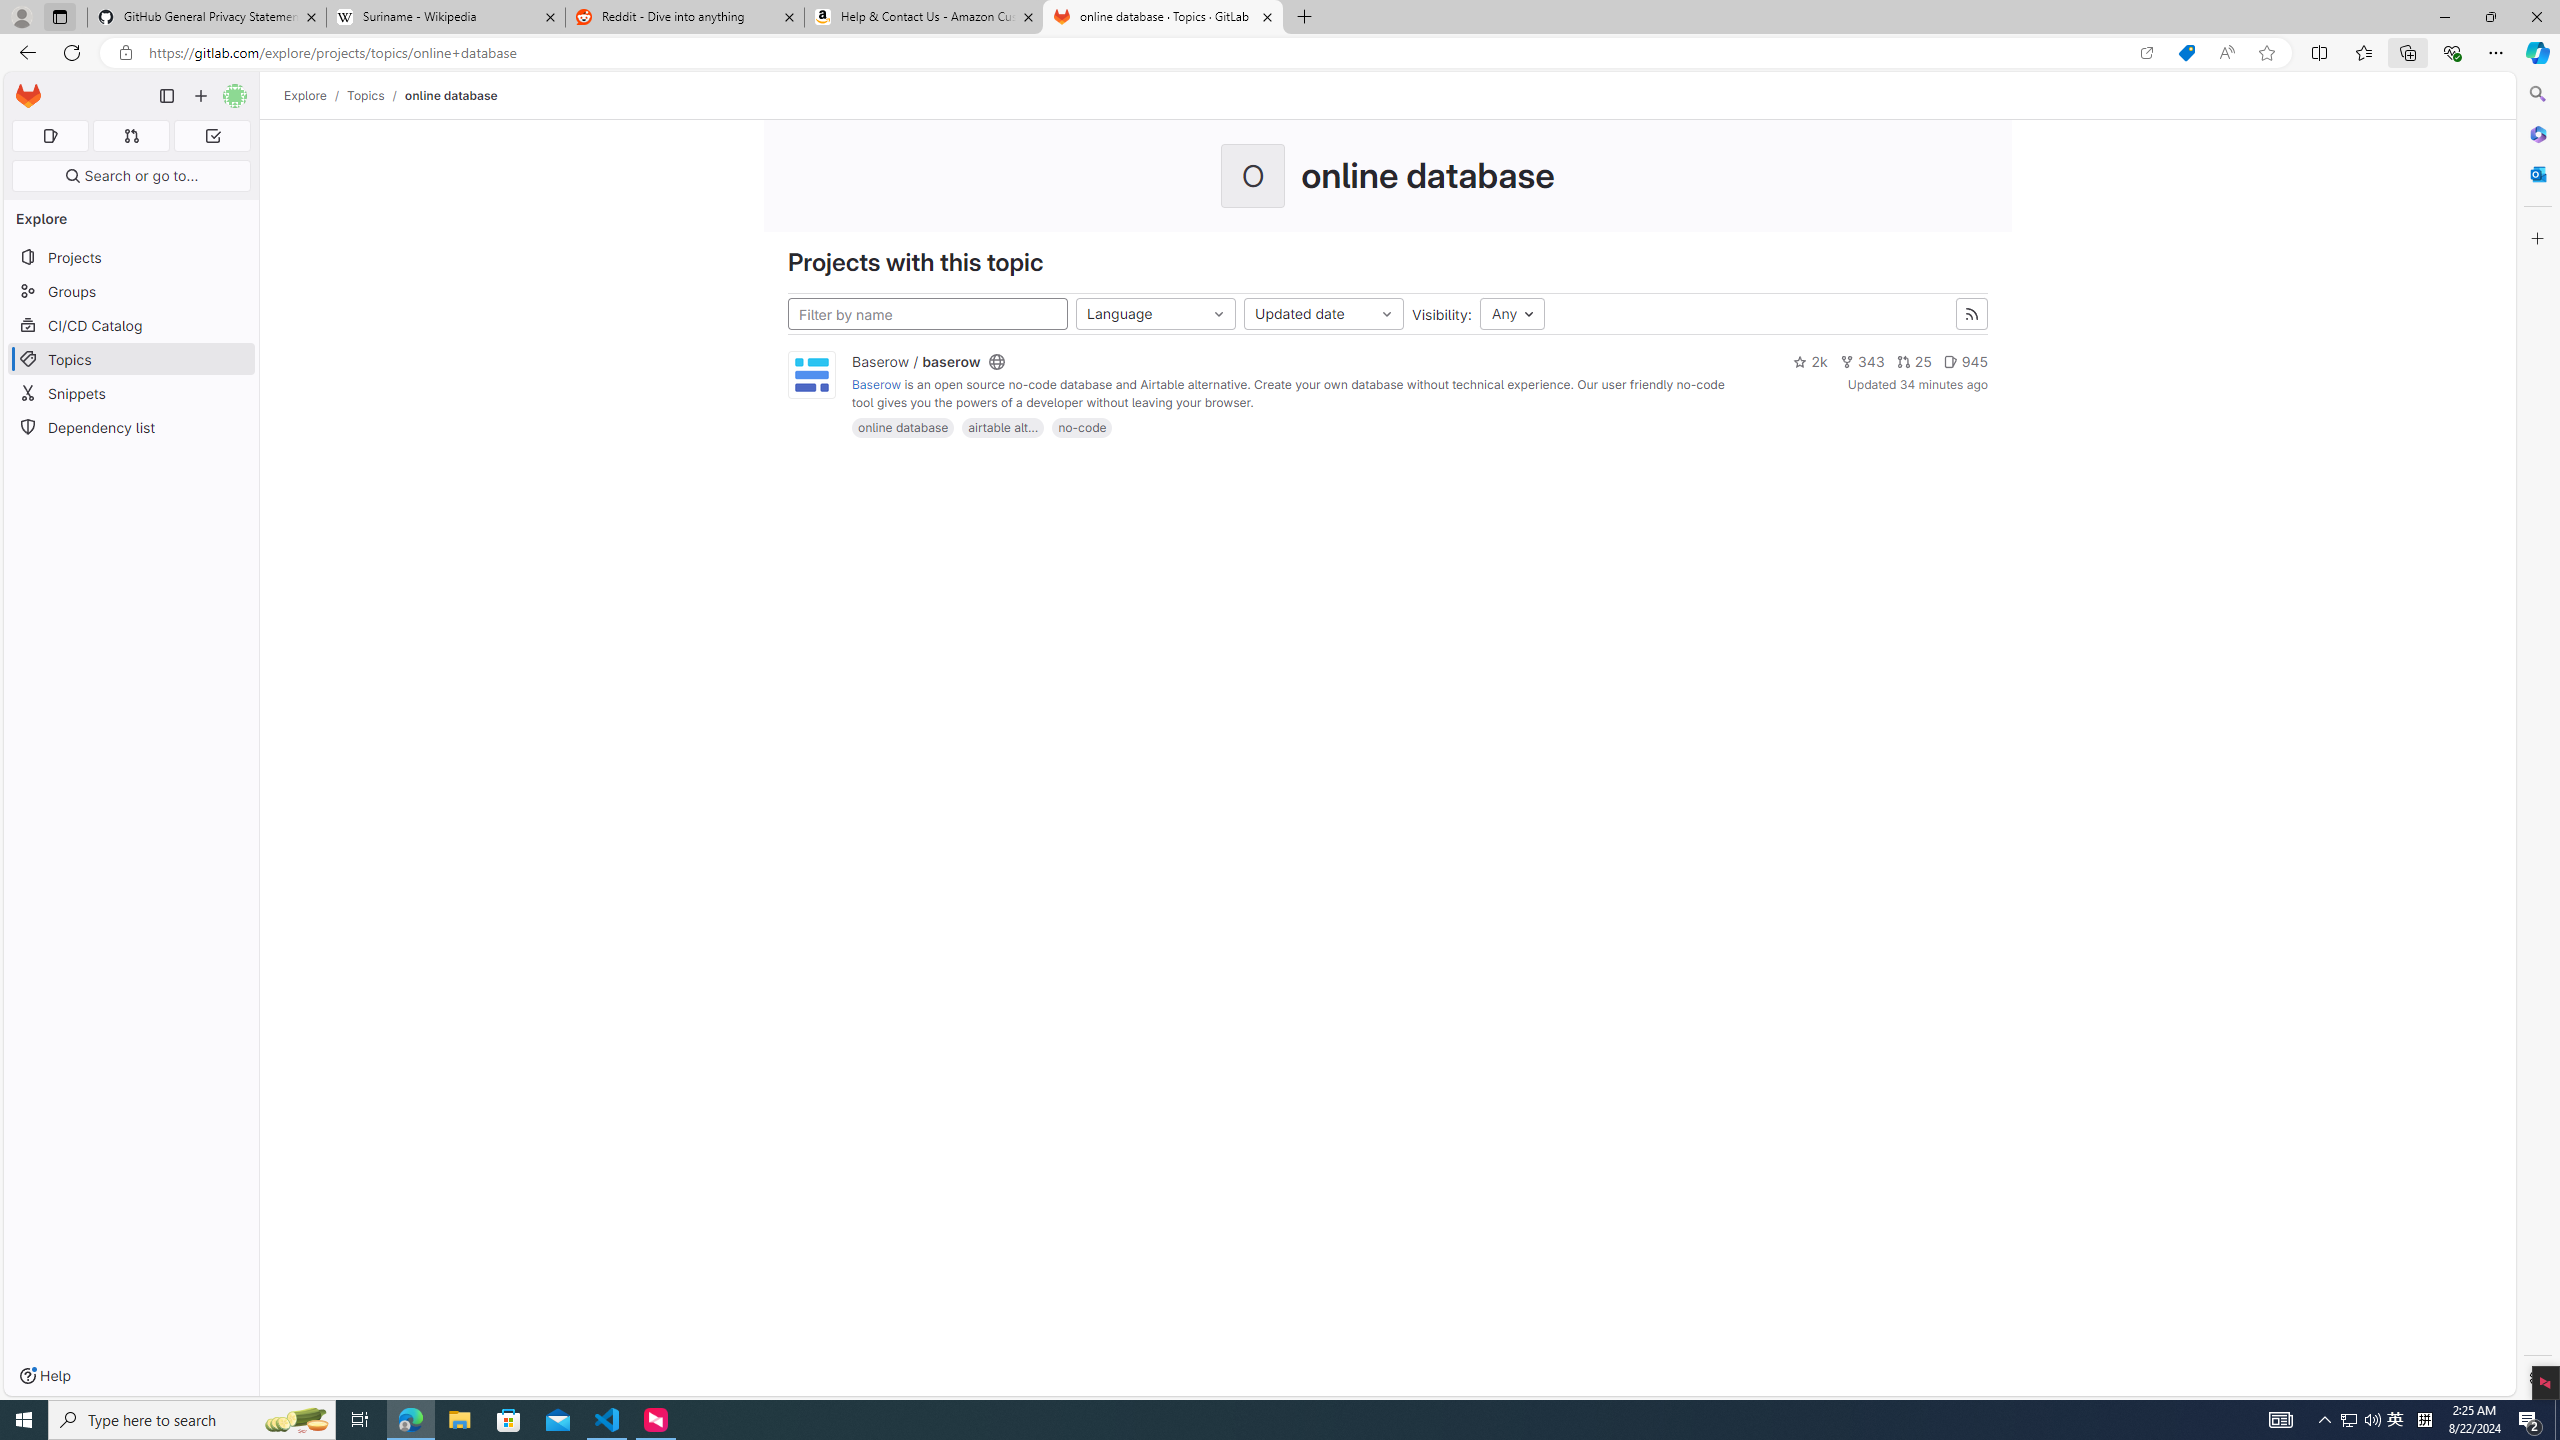 This screenshot has height=1440, width=2560. What do you see at coordinates (132, 292) in the screenshot?
I see `Groups` at bounding box center [132, 292].